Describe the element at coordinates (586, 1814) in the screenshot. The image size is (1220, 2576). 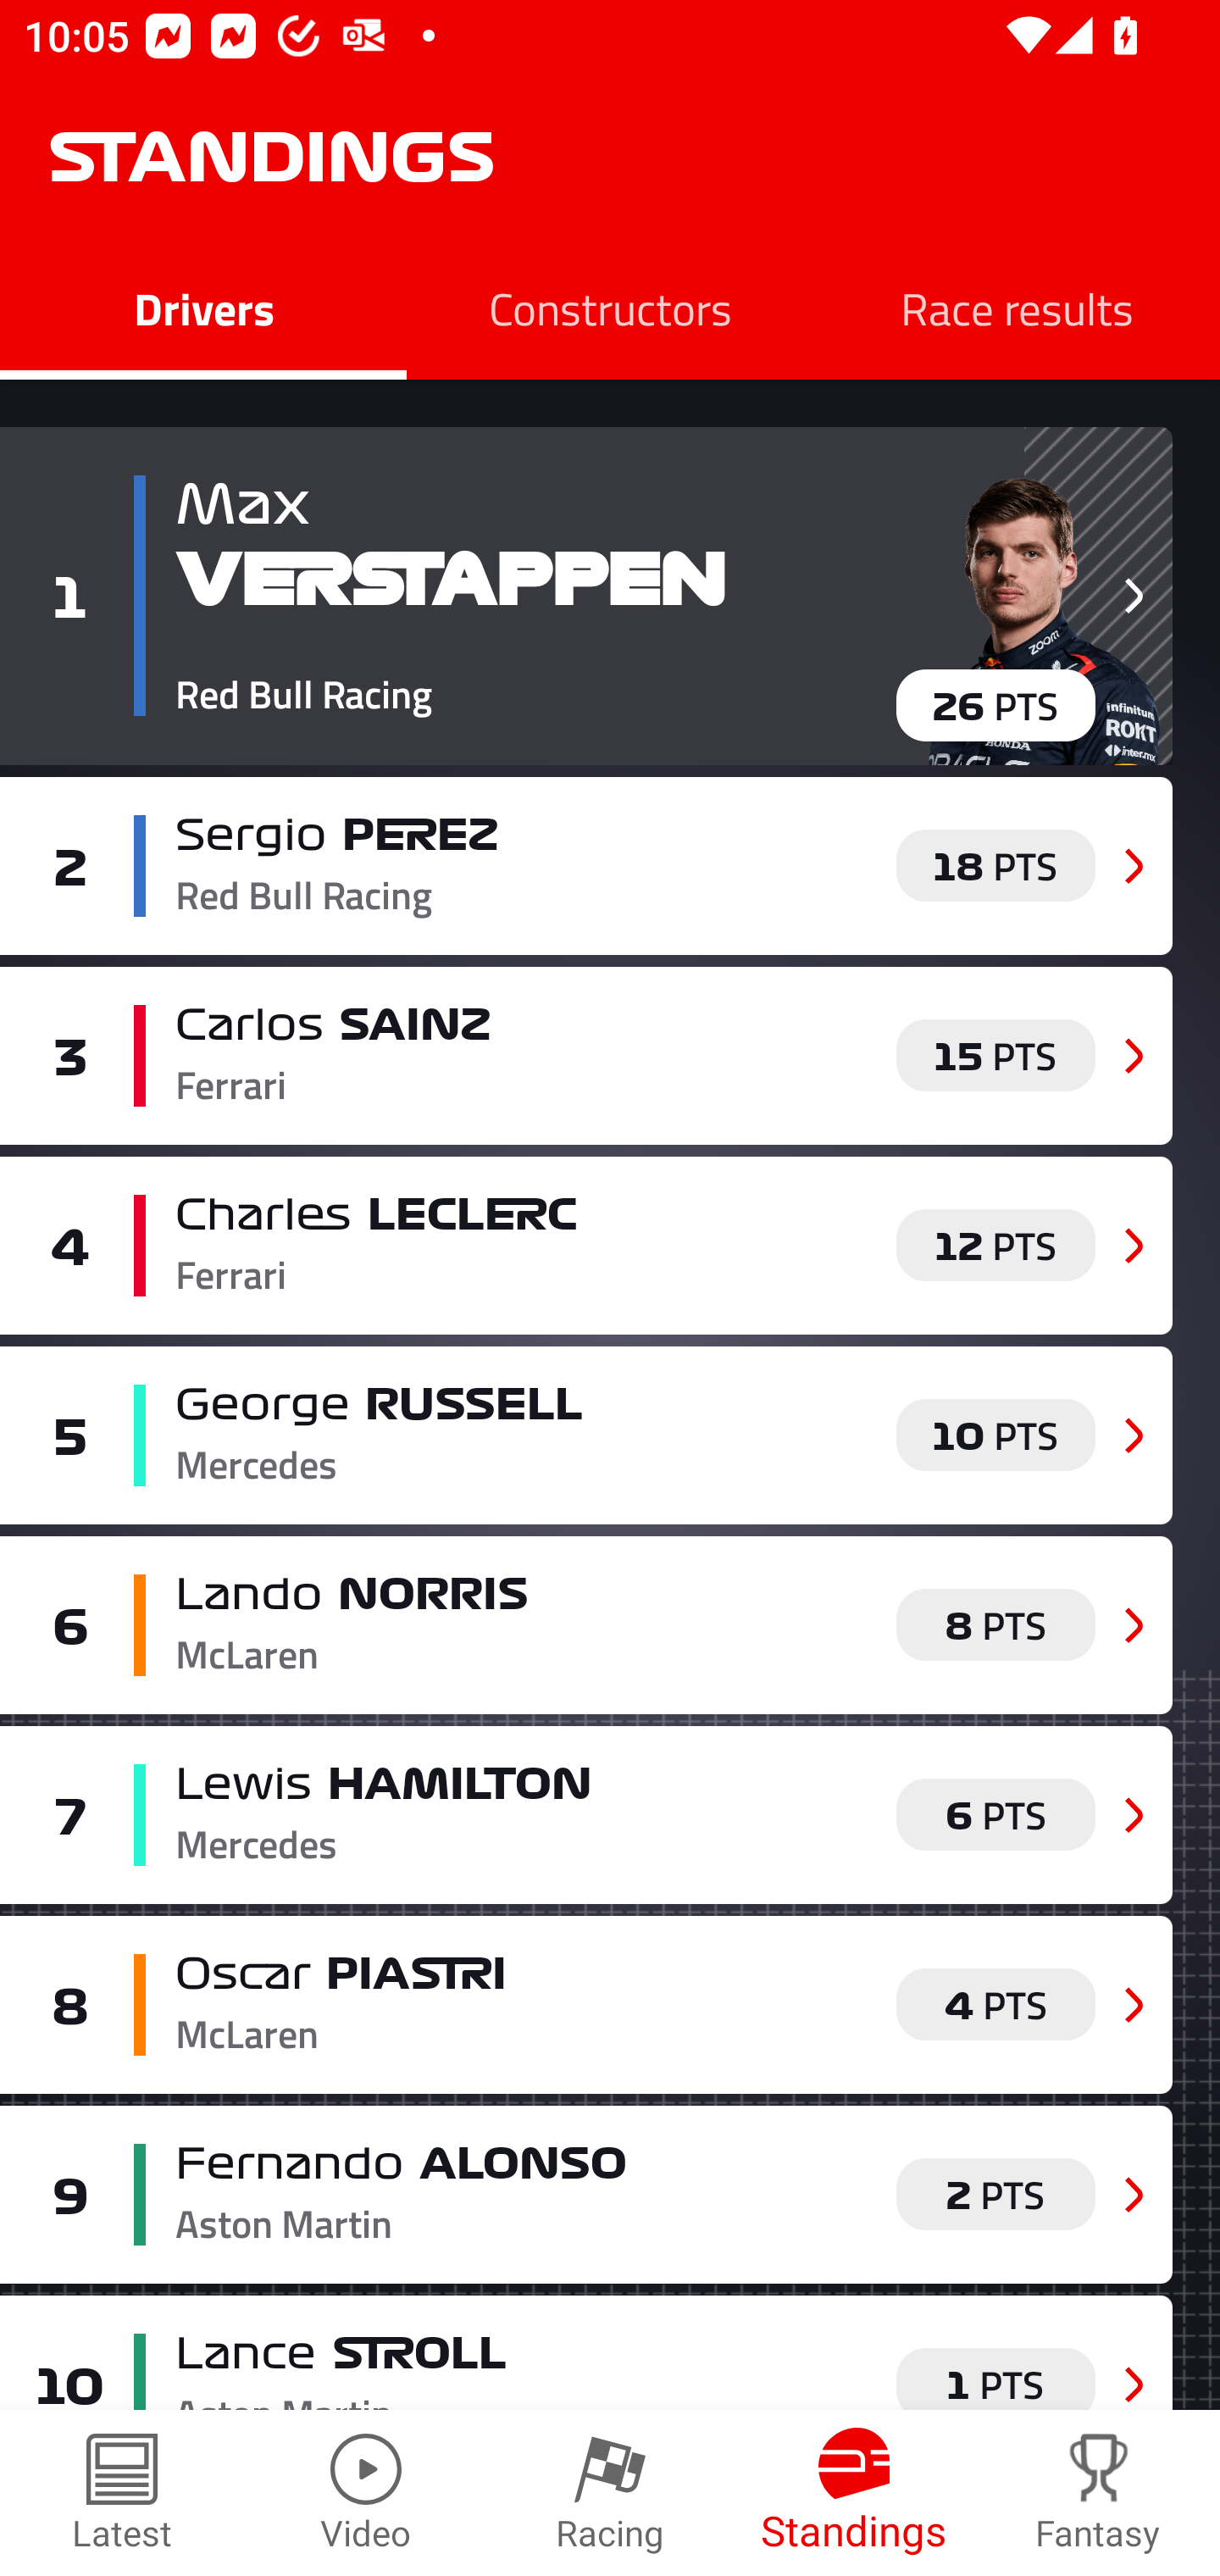
I see `7 Lewis HAMILTON Mercedes 6 PTS` at that location.